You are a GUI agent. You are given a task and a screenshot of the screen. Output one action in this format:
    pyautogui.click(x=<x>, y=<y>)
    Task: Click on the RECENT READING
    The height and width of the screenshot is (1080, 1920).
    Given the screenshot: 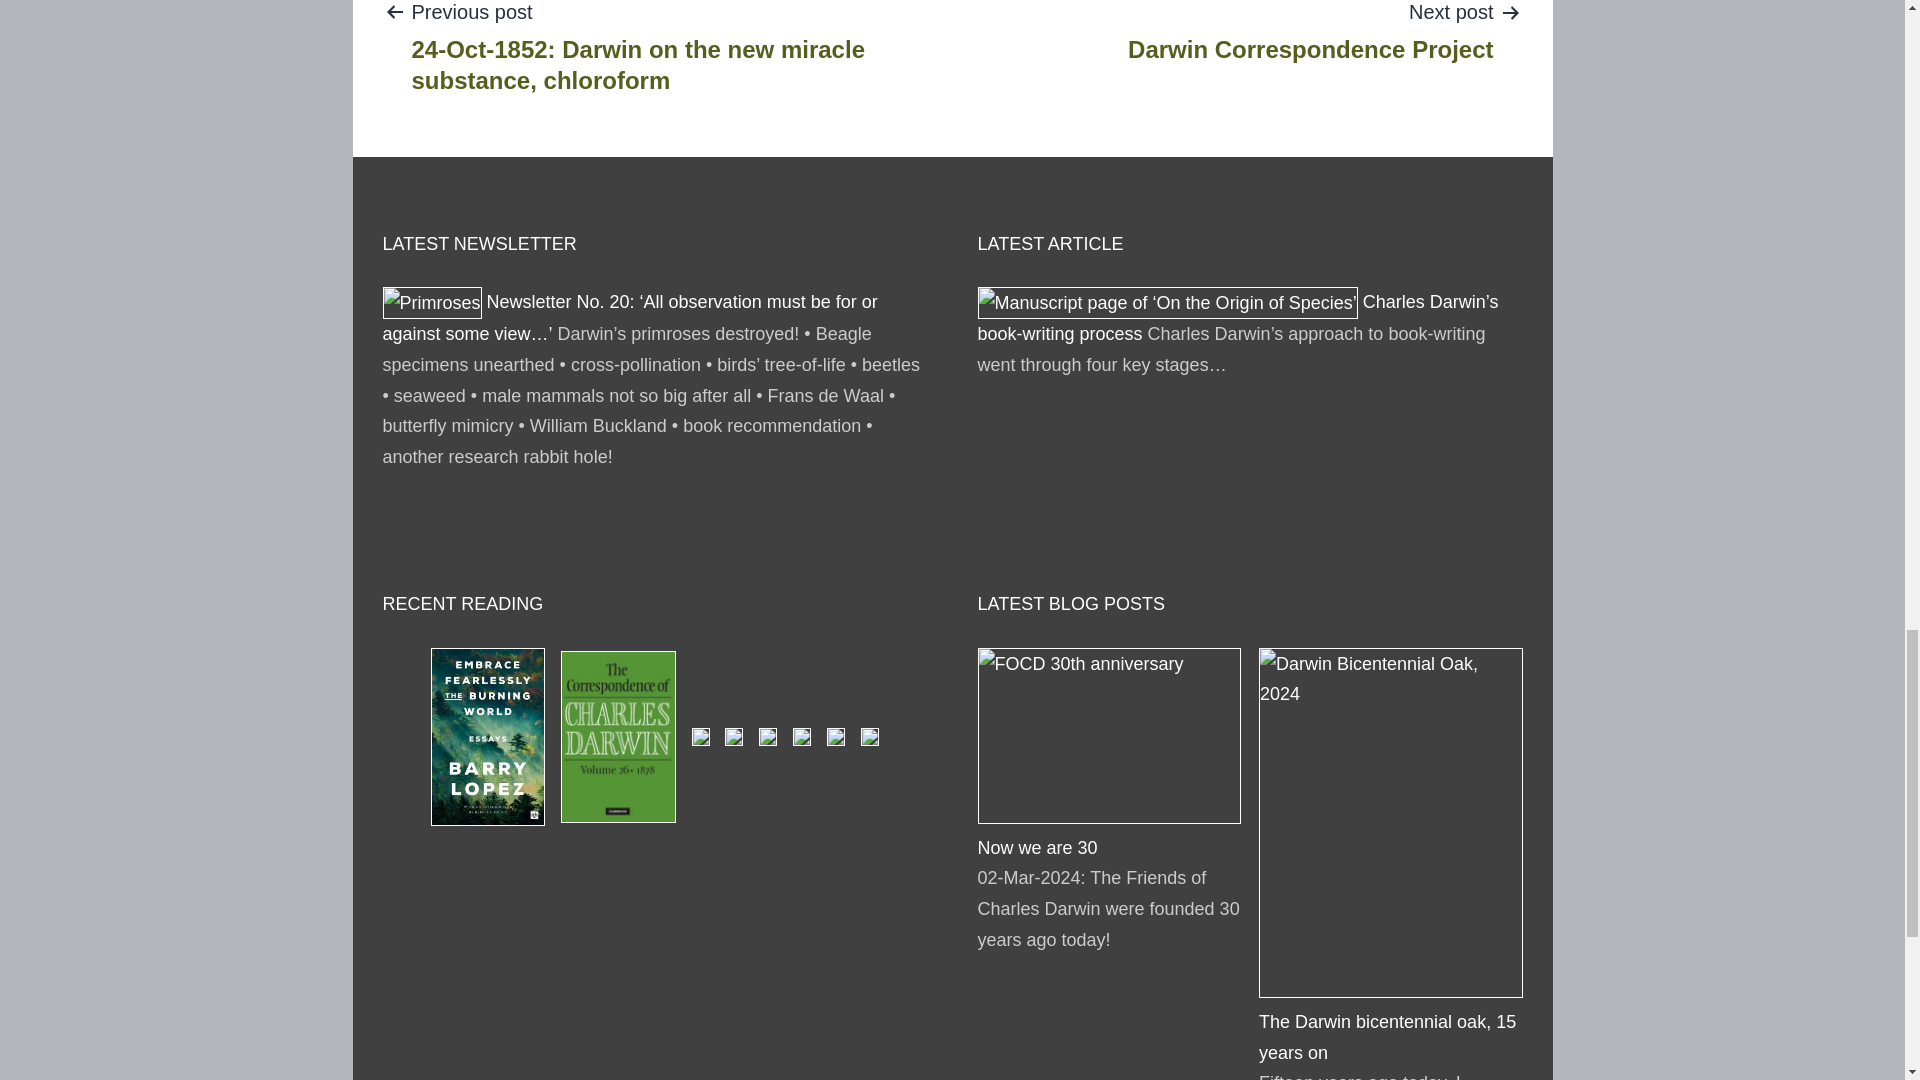 What is the action you would take?
    pyautogui.click(x=462, y=604)
    